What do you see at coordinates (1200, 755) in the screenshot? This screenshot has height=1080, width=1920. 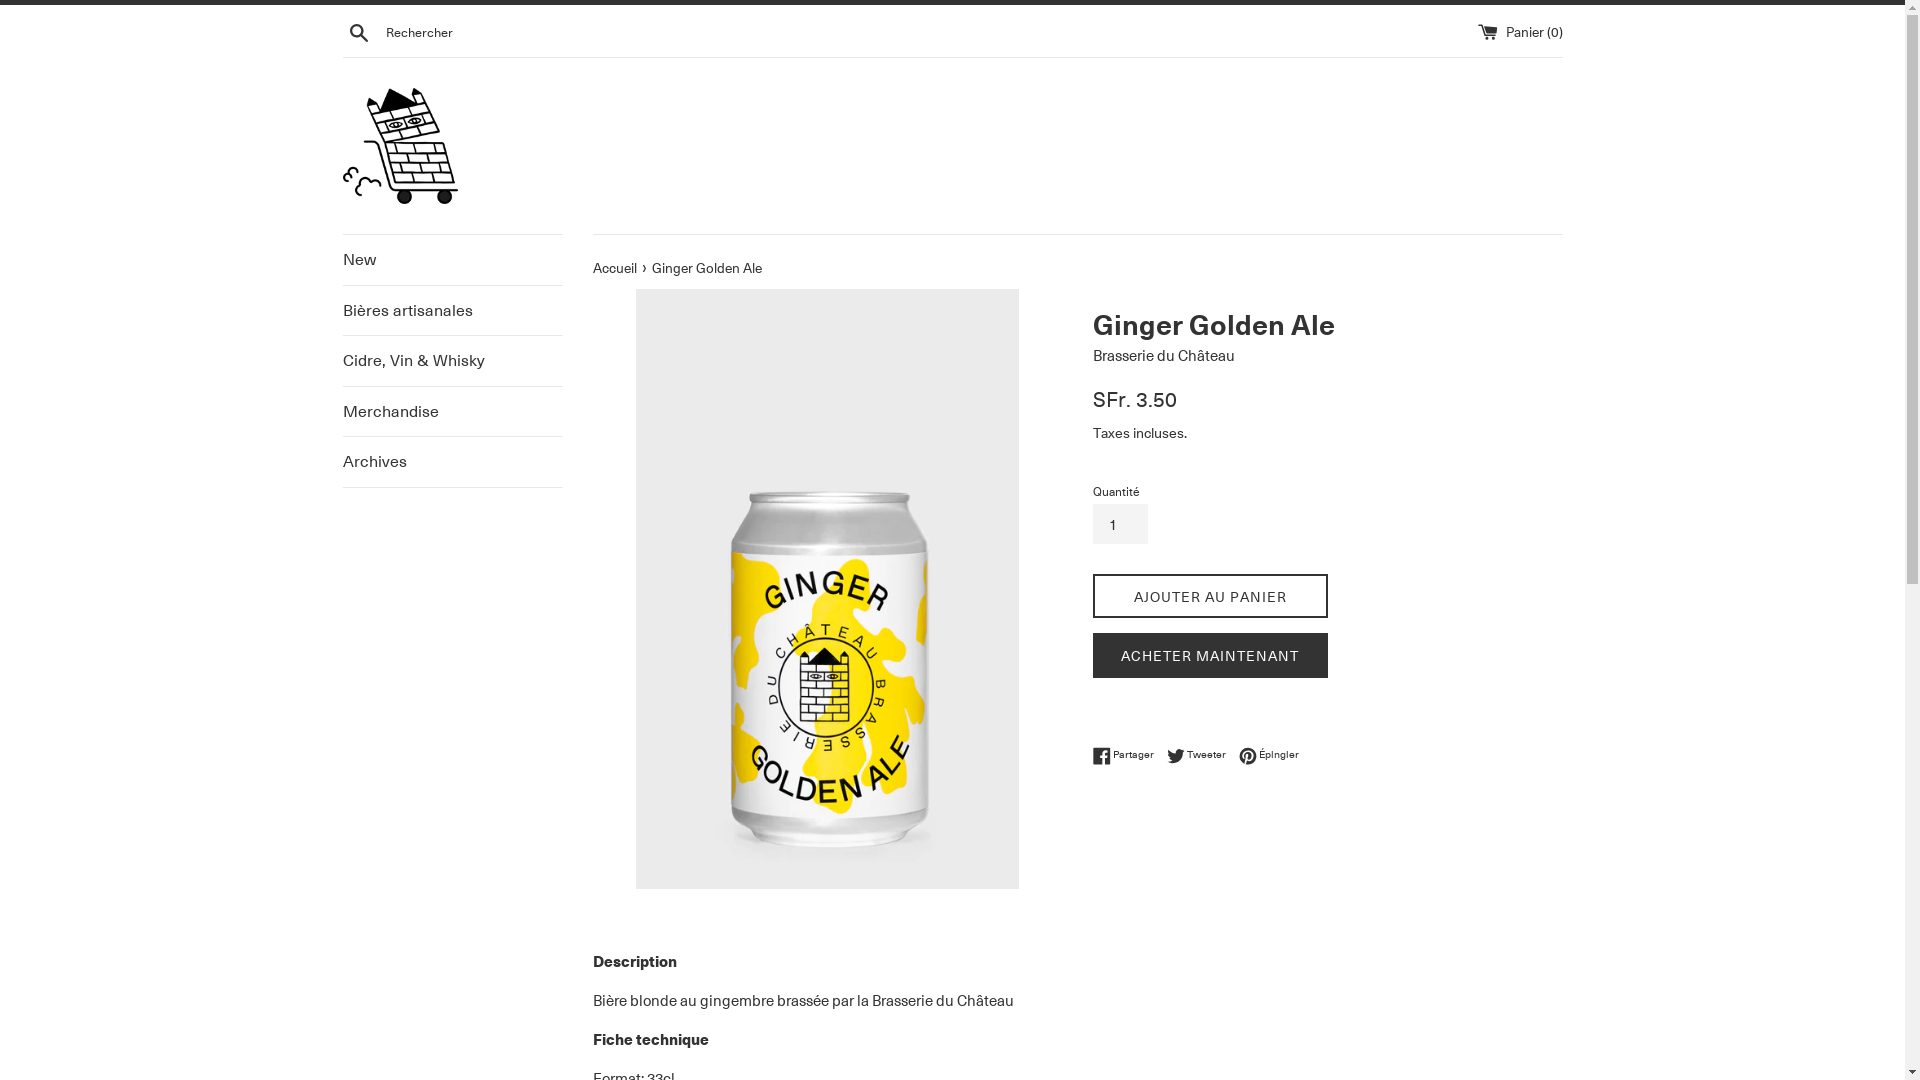 I see `Tweeter
Tweeter sur Twitter` at bounding box center [1200, 755].